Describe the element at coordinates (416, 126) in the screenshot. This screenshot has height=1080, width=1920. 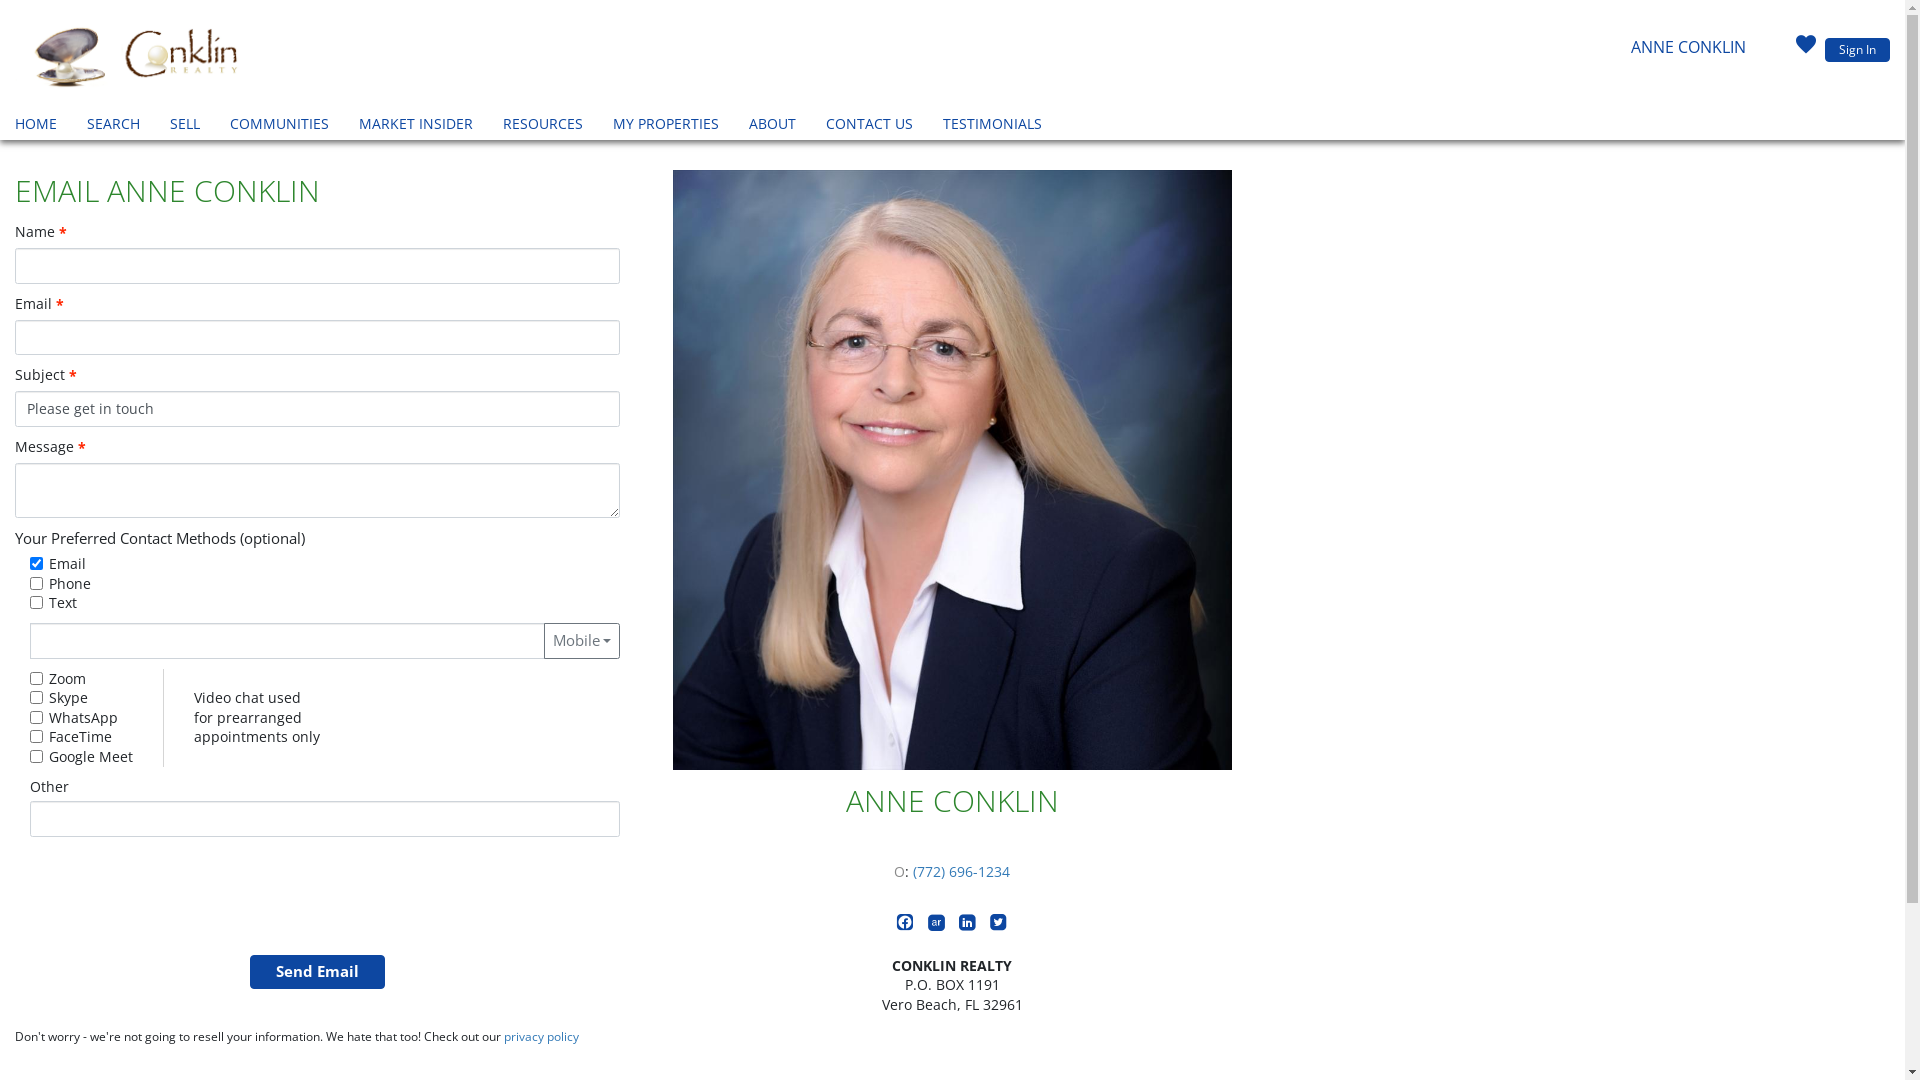
I see `MARKET INSIDER` at that location.